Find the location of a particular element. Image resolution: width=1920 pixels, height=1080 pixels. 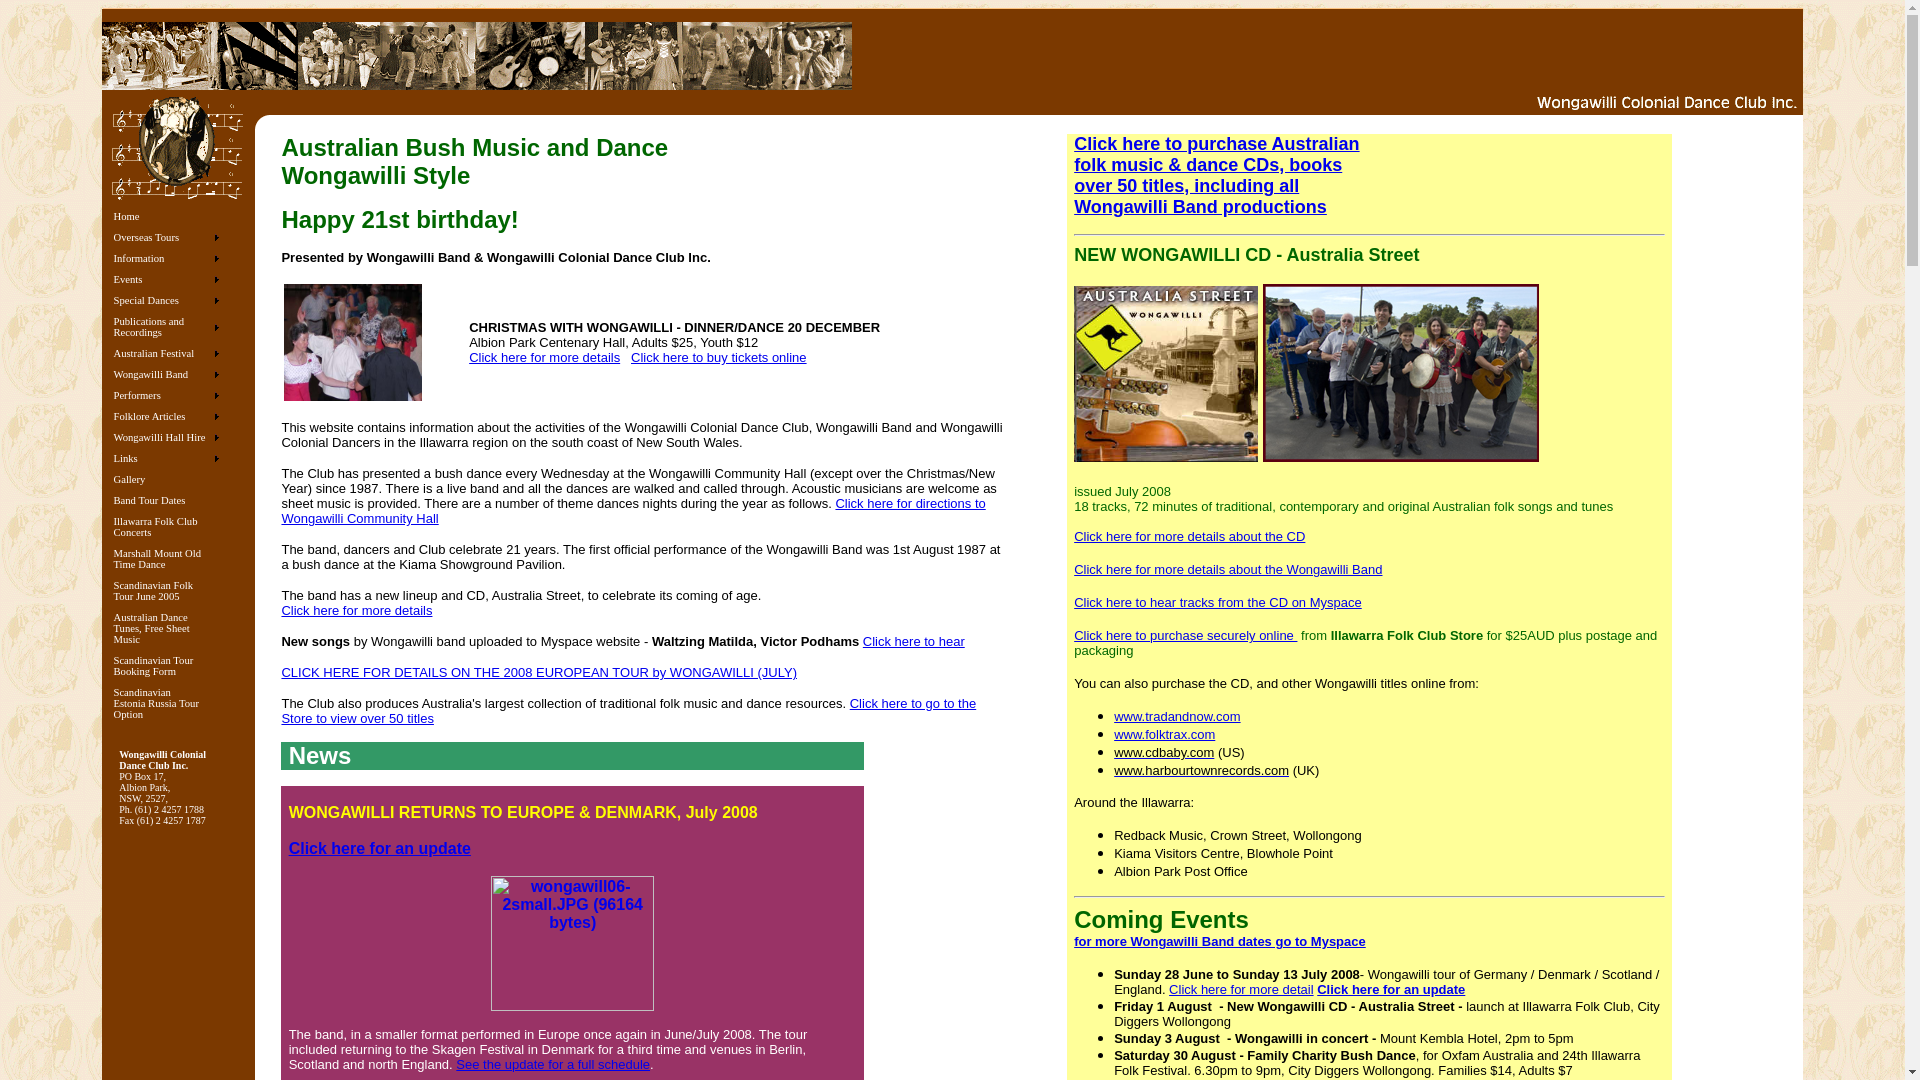

www.tradandnow.com is located at coordinates (1177, 716).